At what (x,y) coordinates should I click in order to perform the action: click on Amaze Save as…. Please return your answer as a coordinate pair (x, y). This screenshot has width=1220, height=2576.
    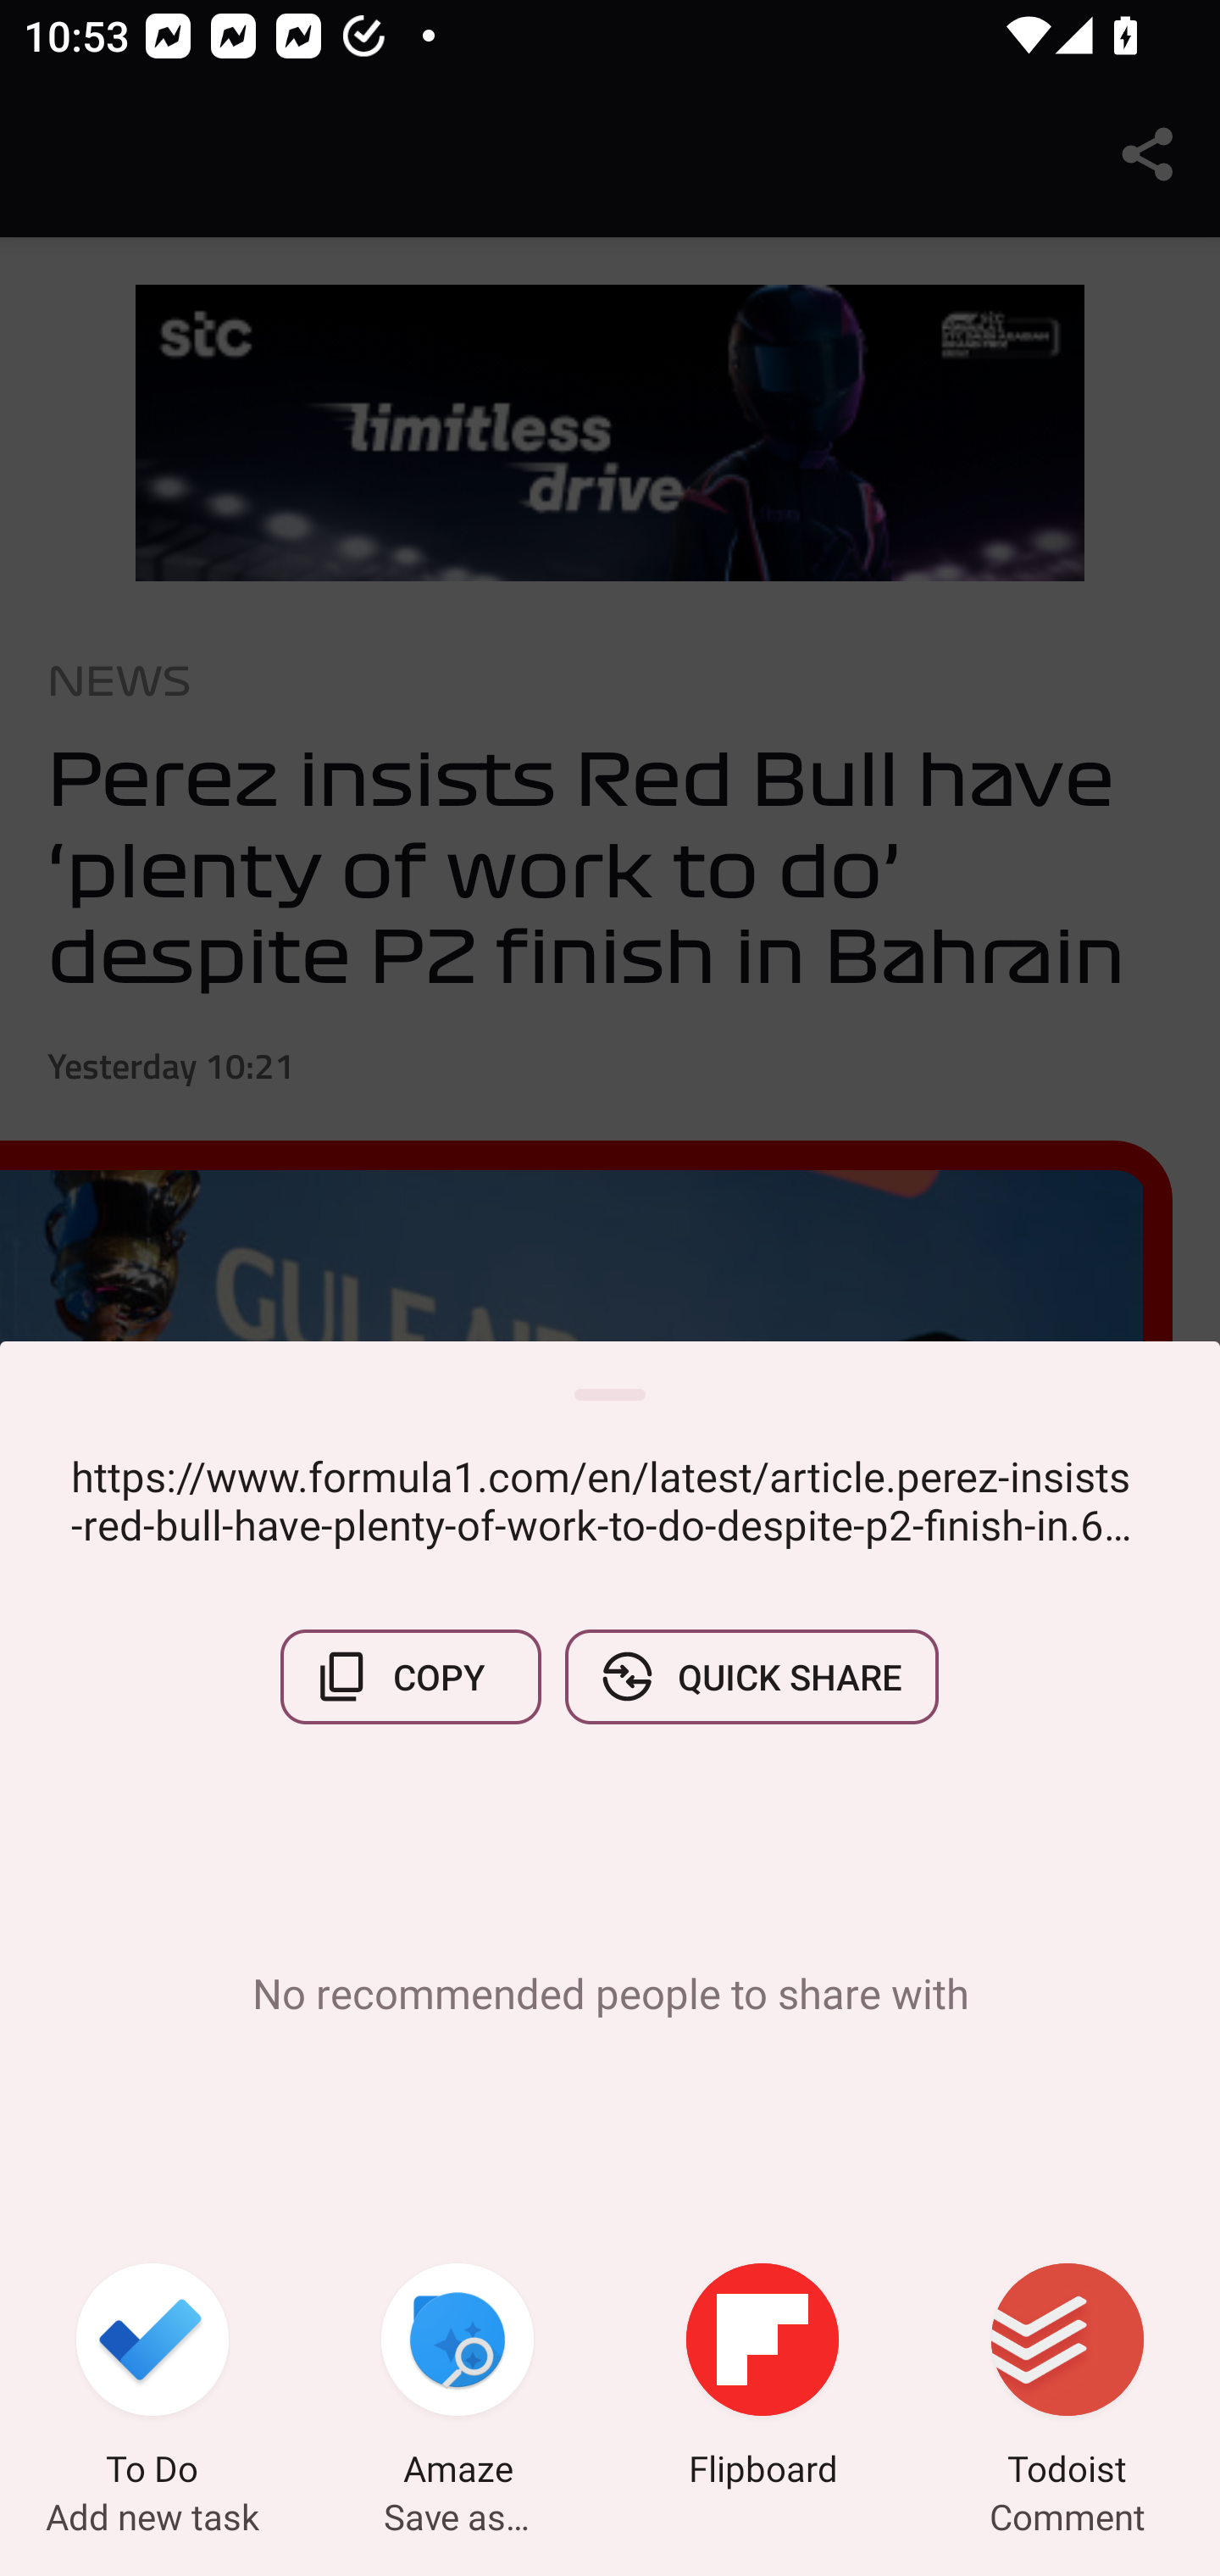
    Looking at the image, I should click on (457, 2379).